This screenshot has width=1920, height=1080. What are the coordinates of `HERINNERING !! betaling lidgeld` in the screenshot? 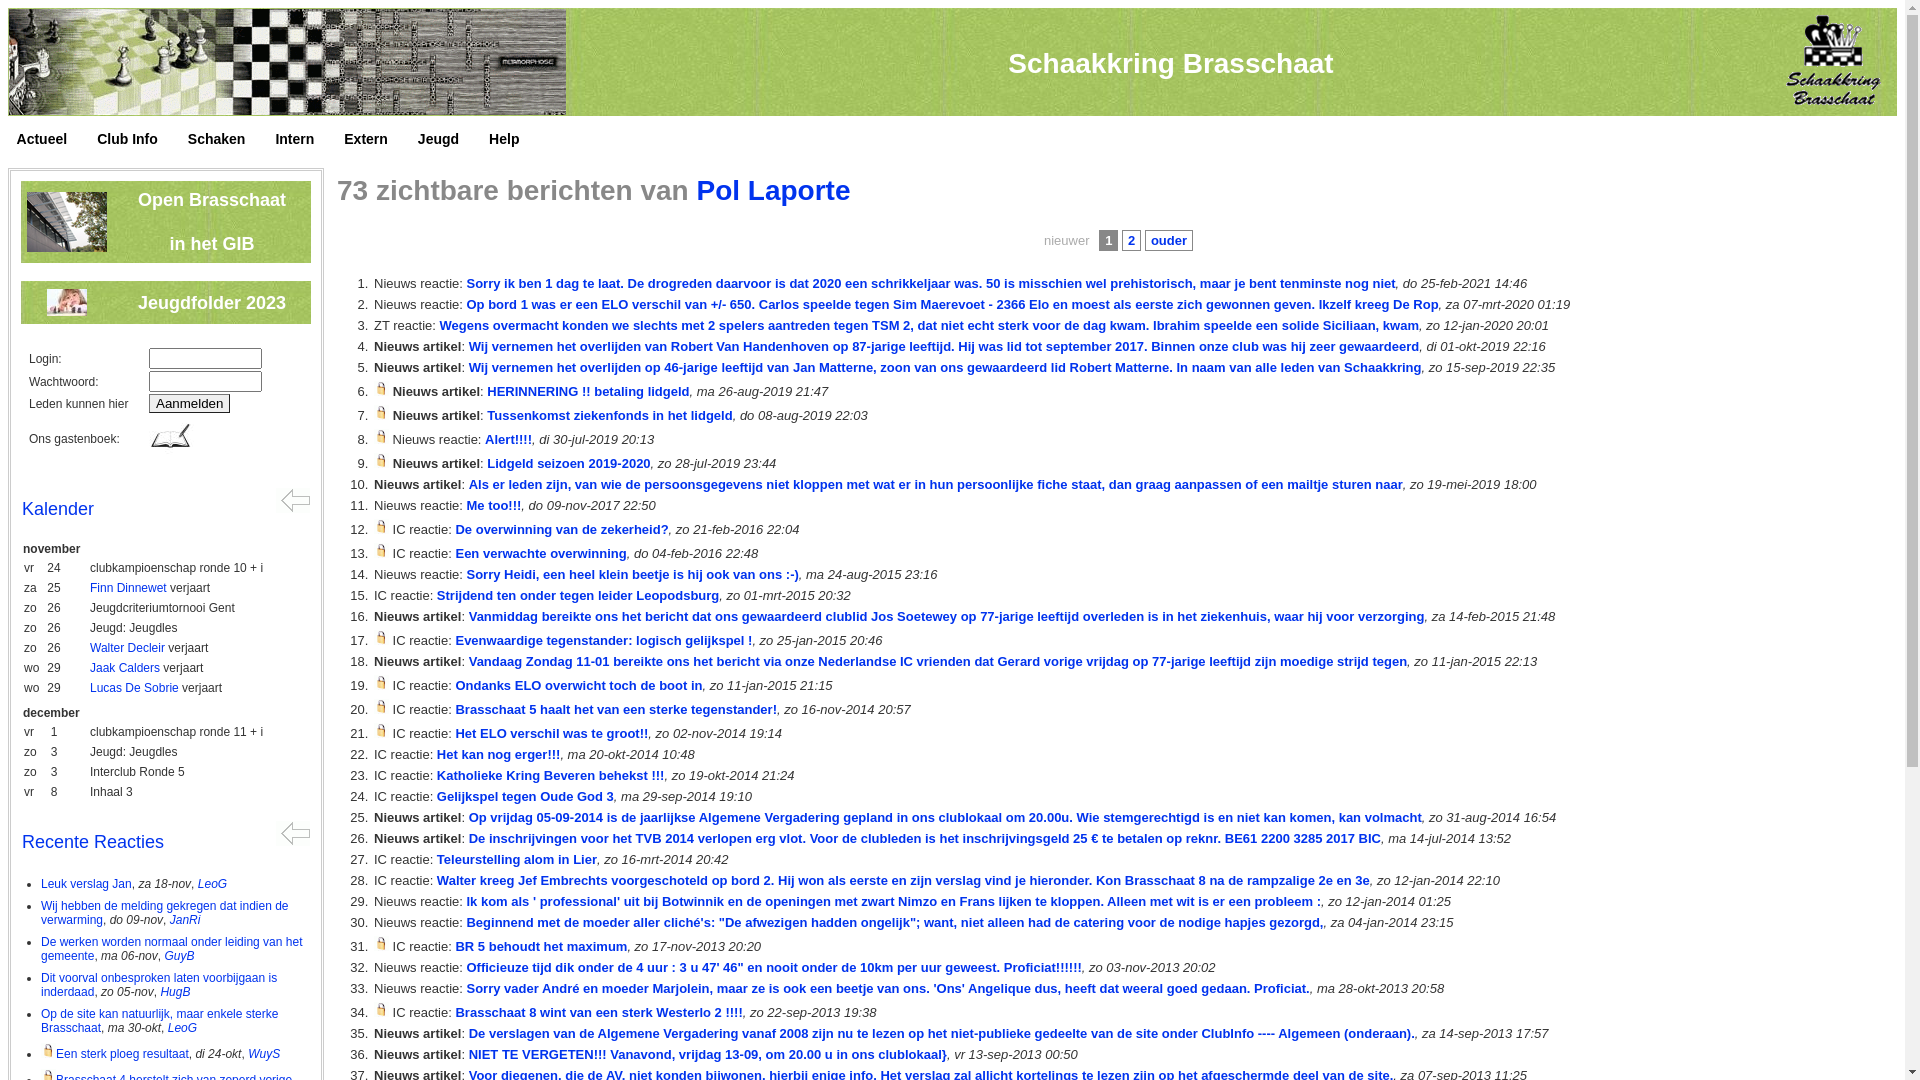 It's located at (588, 392).